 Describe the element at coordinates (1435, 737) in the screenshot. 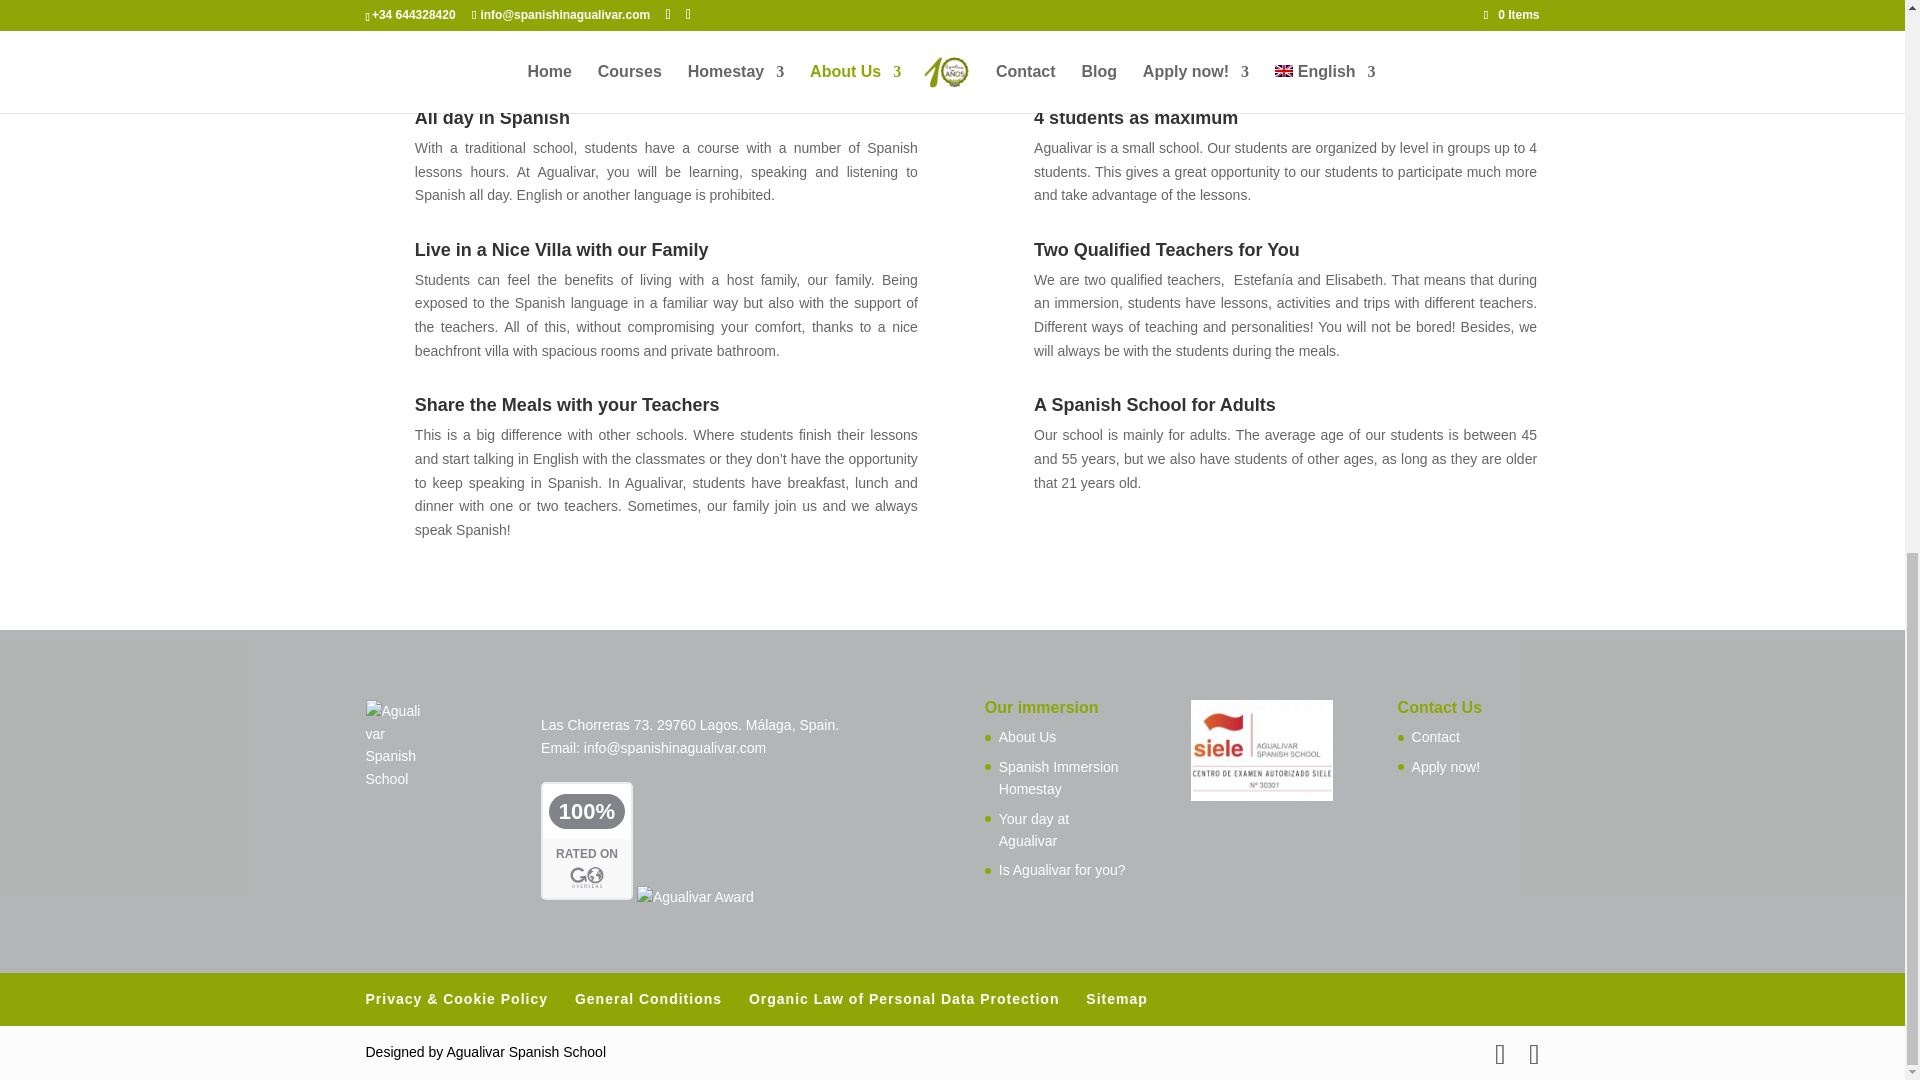

I see `Contact` at that location.